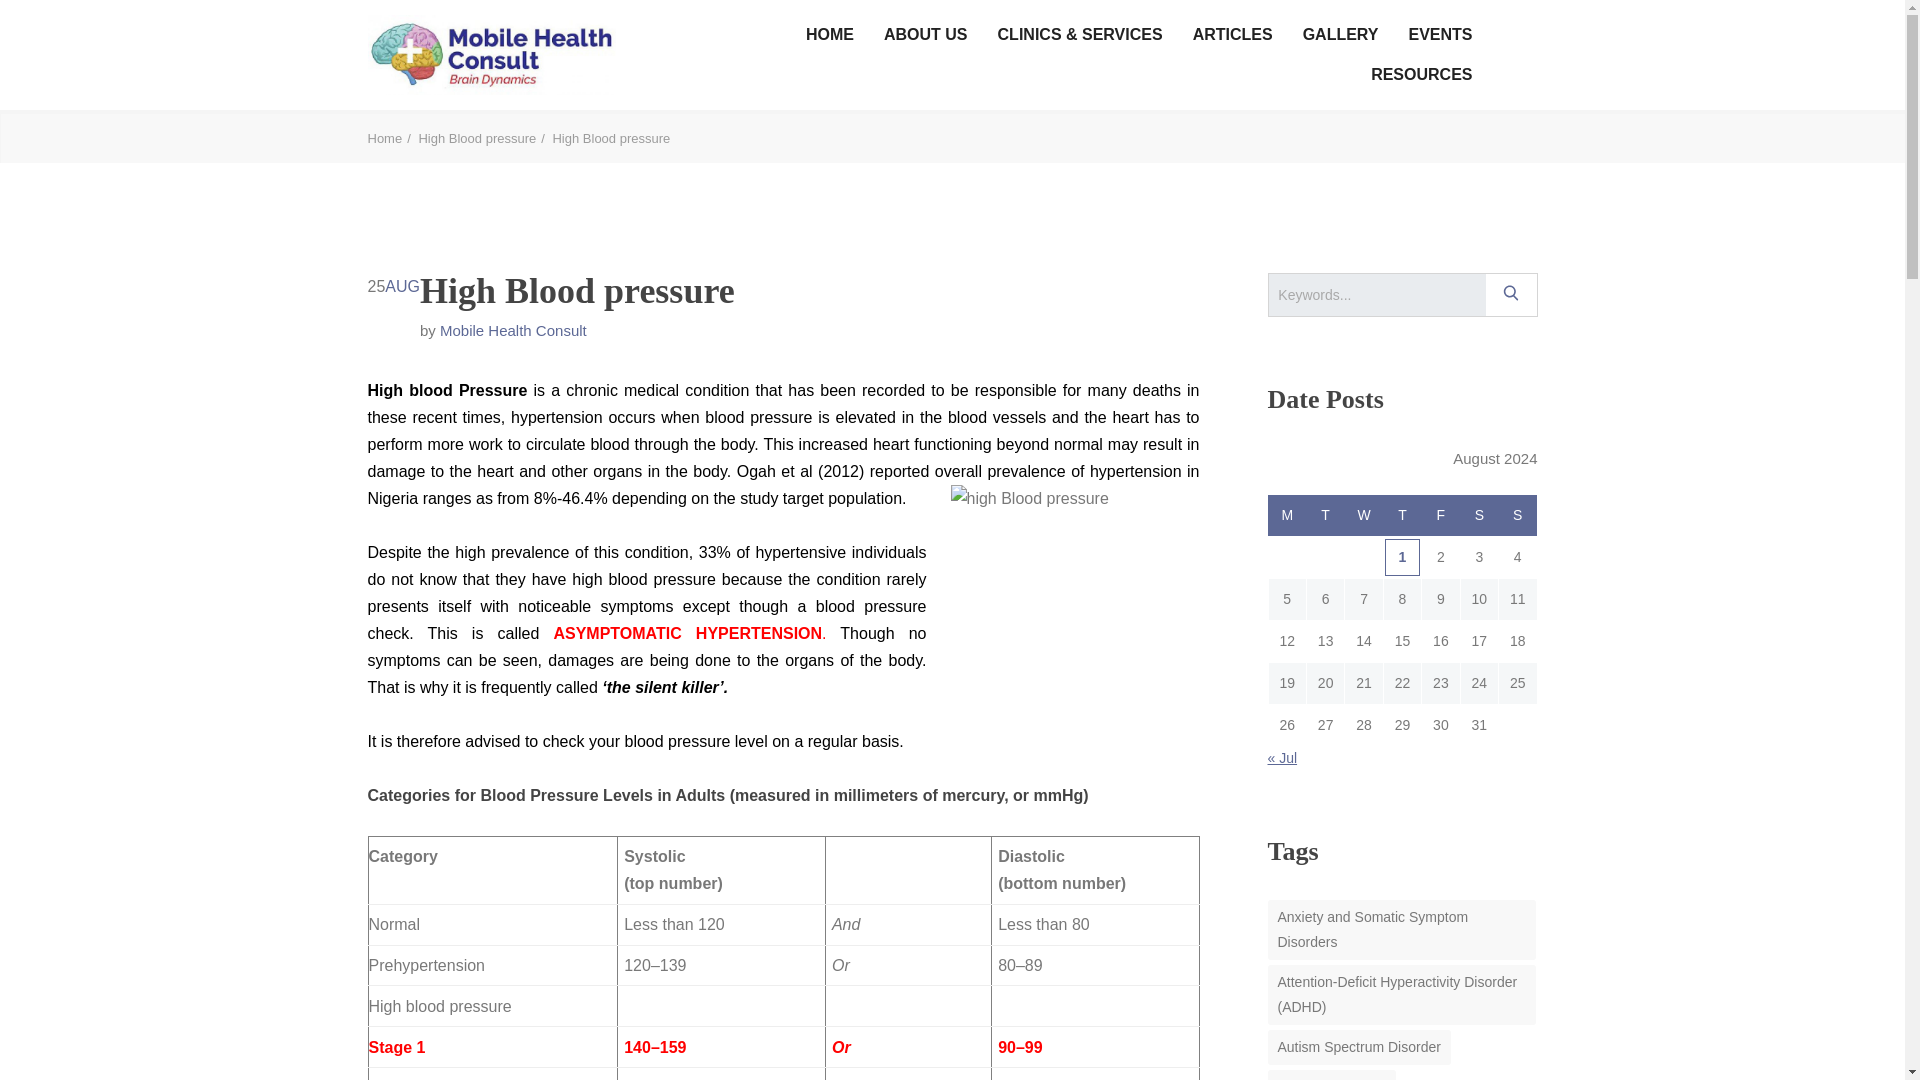  What do you see at coordinates (1324, 515) in the screenshot?
I see `Tuesday` at bounding box center [1324, 515].